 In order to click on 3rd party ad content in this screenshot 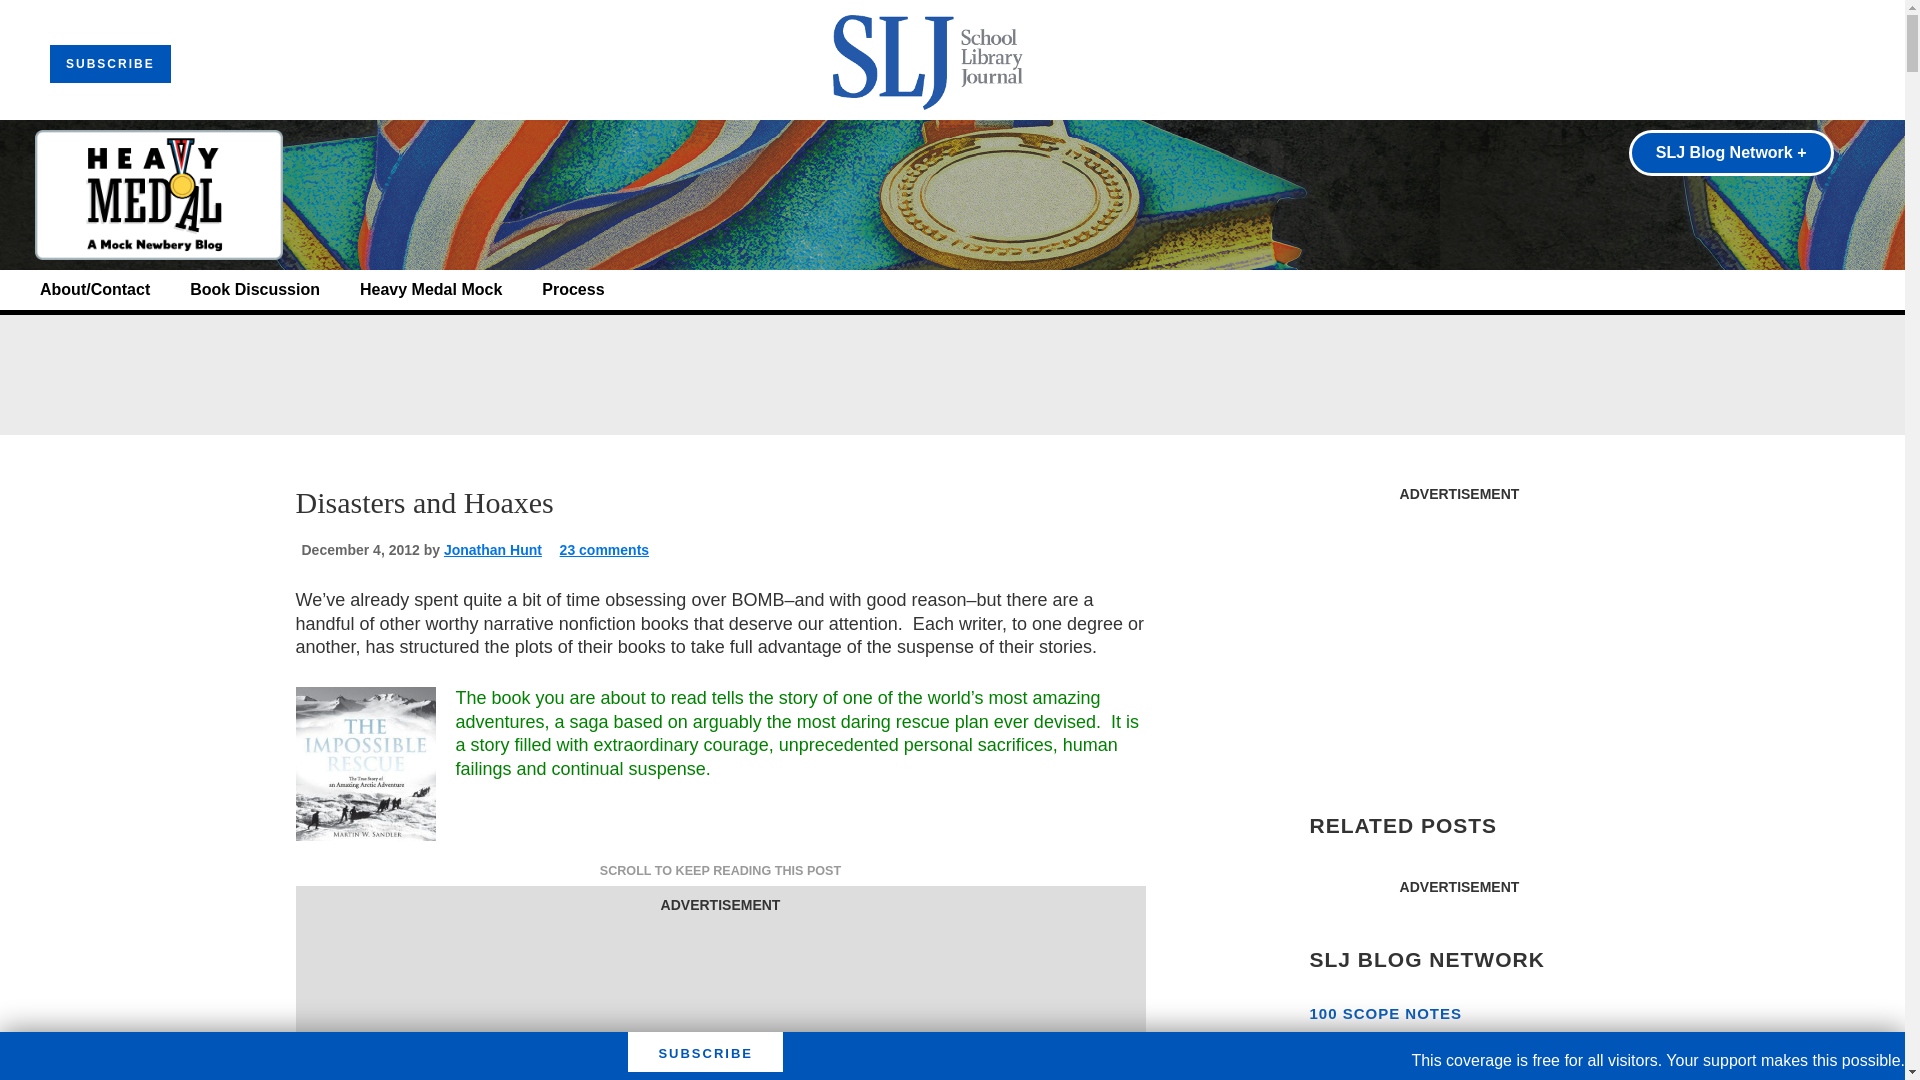, I will do `click(951, 375)`.